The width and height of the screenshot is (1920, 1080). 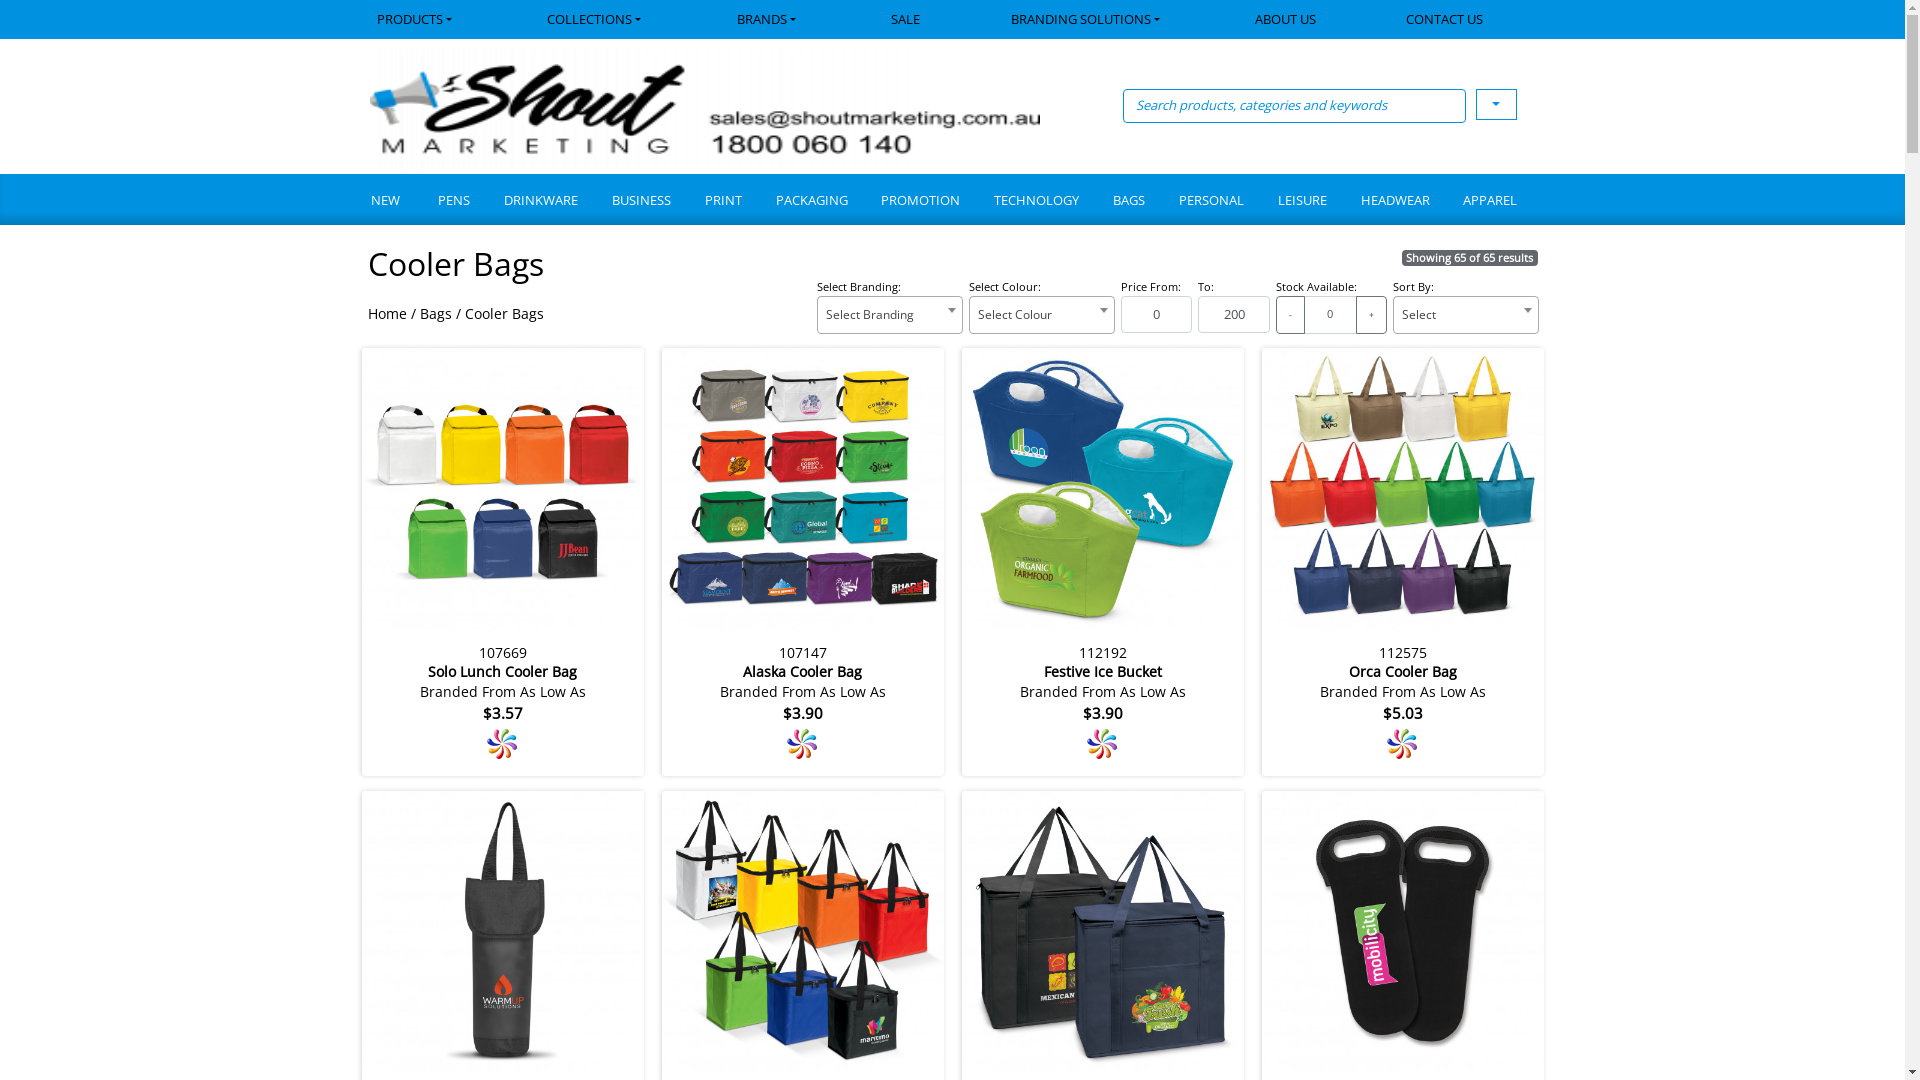 I want to click on PENS, so click(x=454, y=202).